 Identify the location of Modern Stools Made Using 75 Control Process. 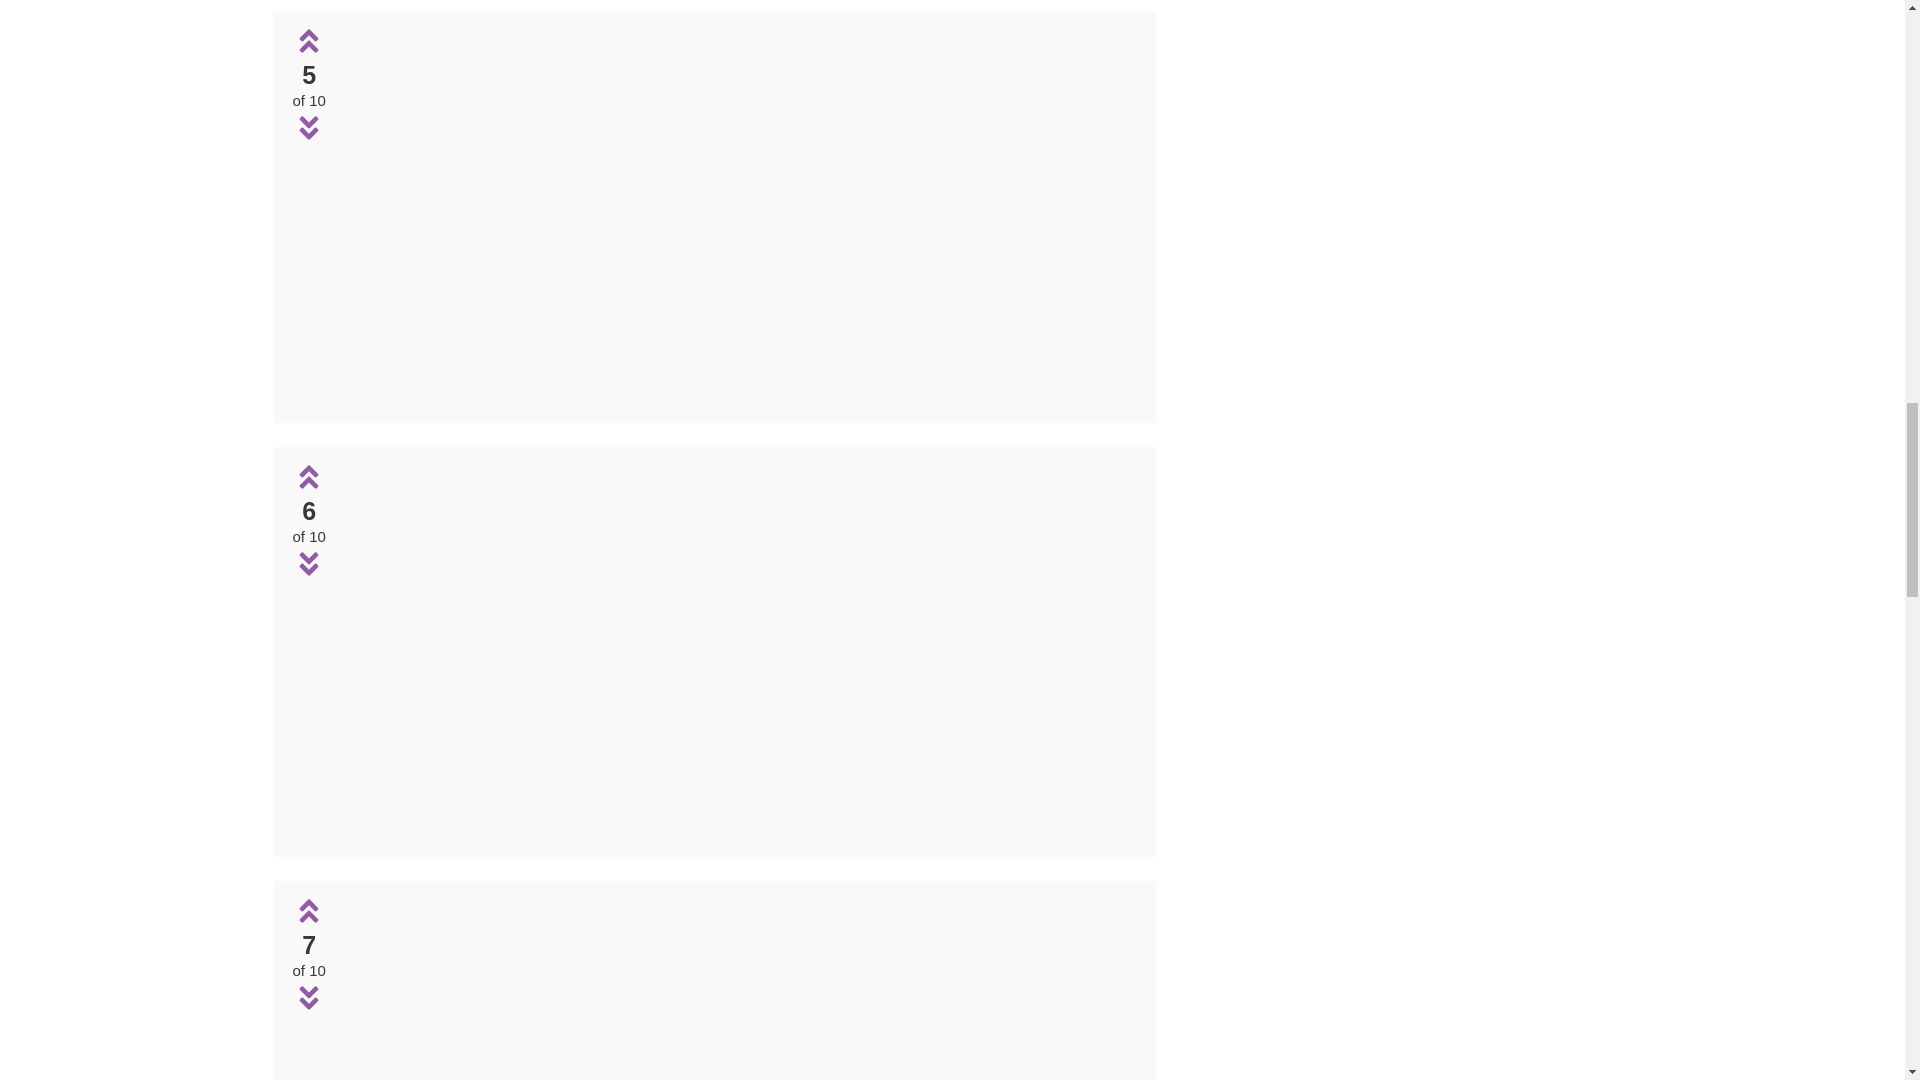
(738, 212).